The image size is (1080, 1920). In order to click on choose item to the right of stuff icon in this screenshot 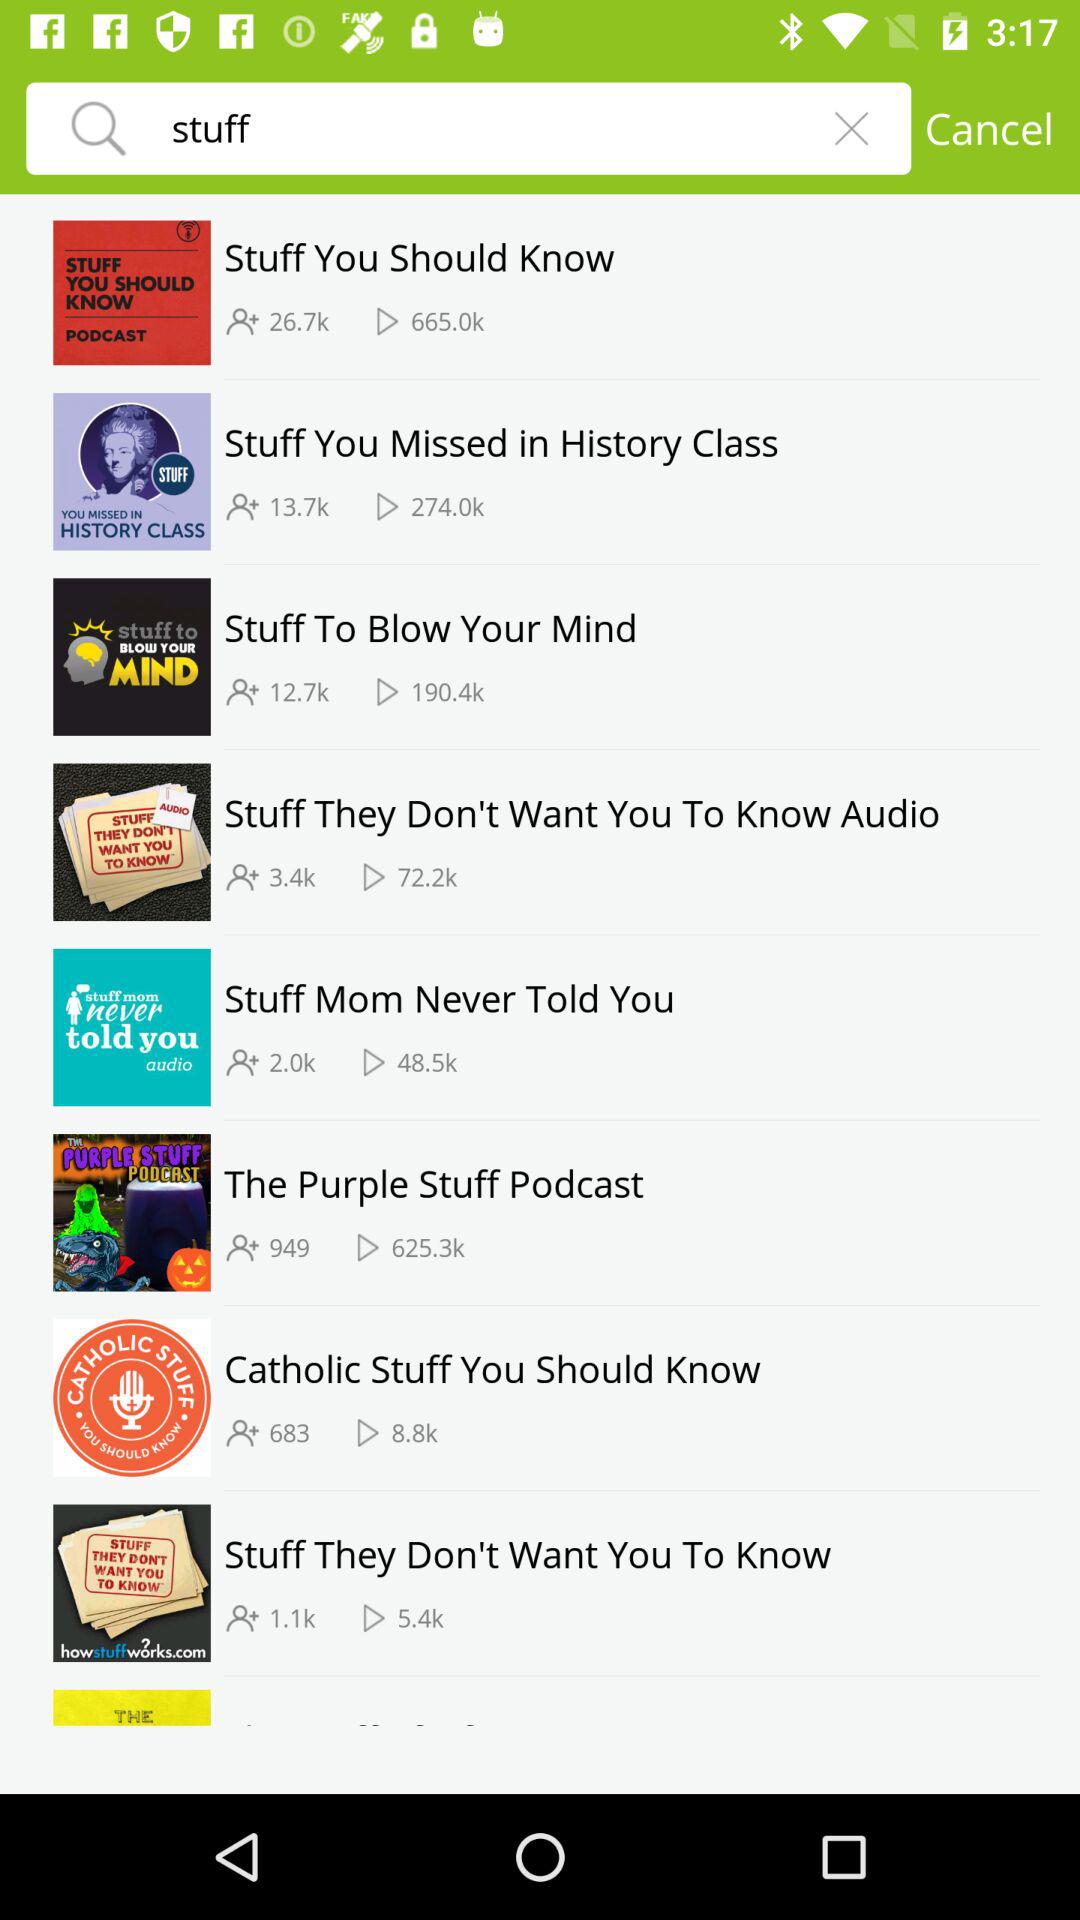, I will do `click(851, 128)`.